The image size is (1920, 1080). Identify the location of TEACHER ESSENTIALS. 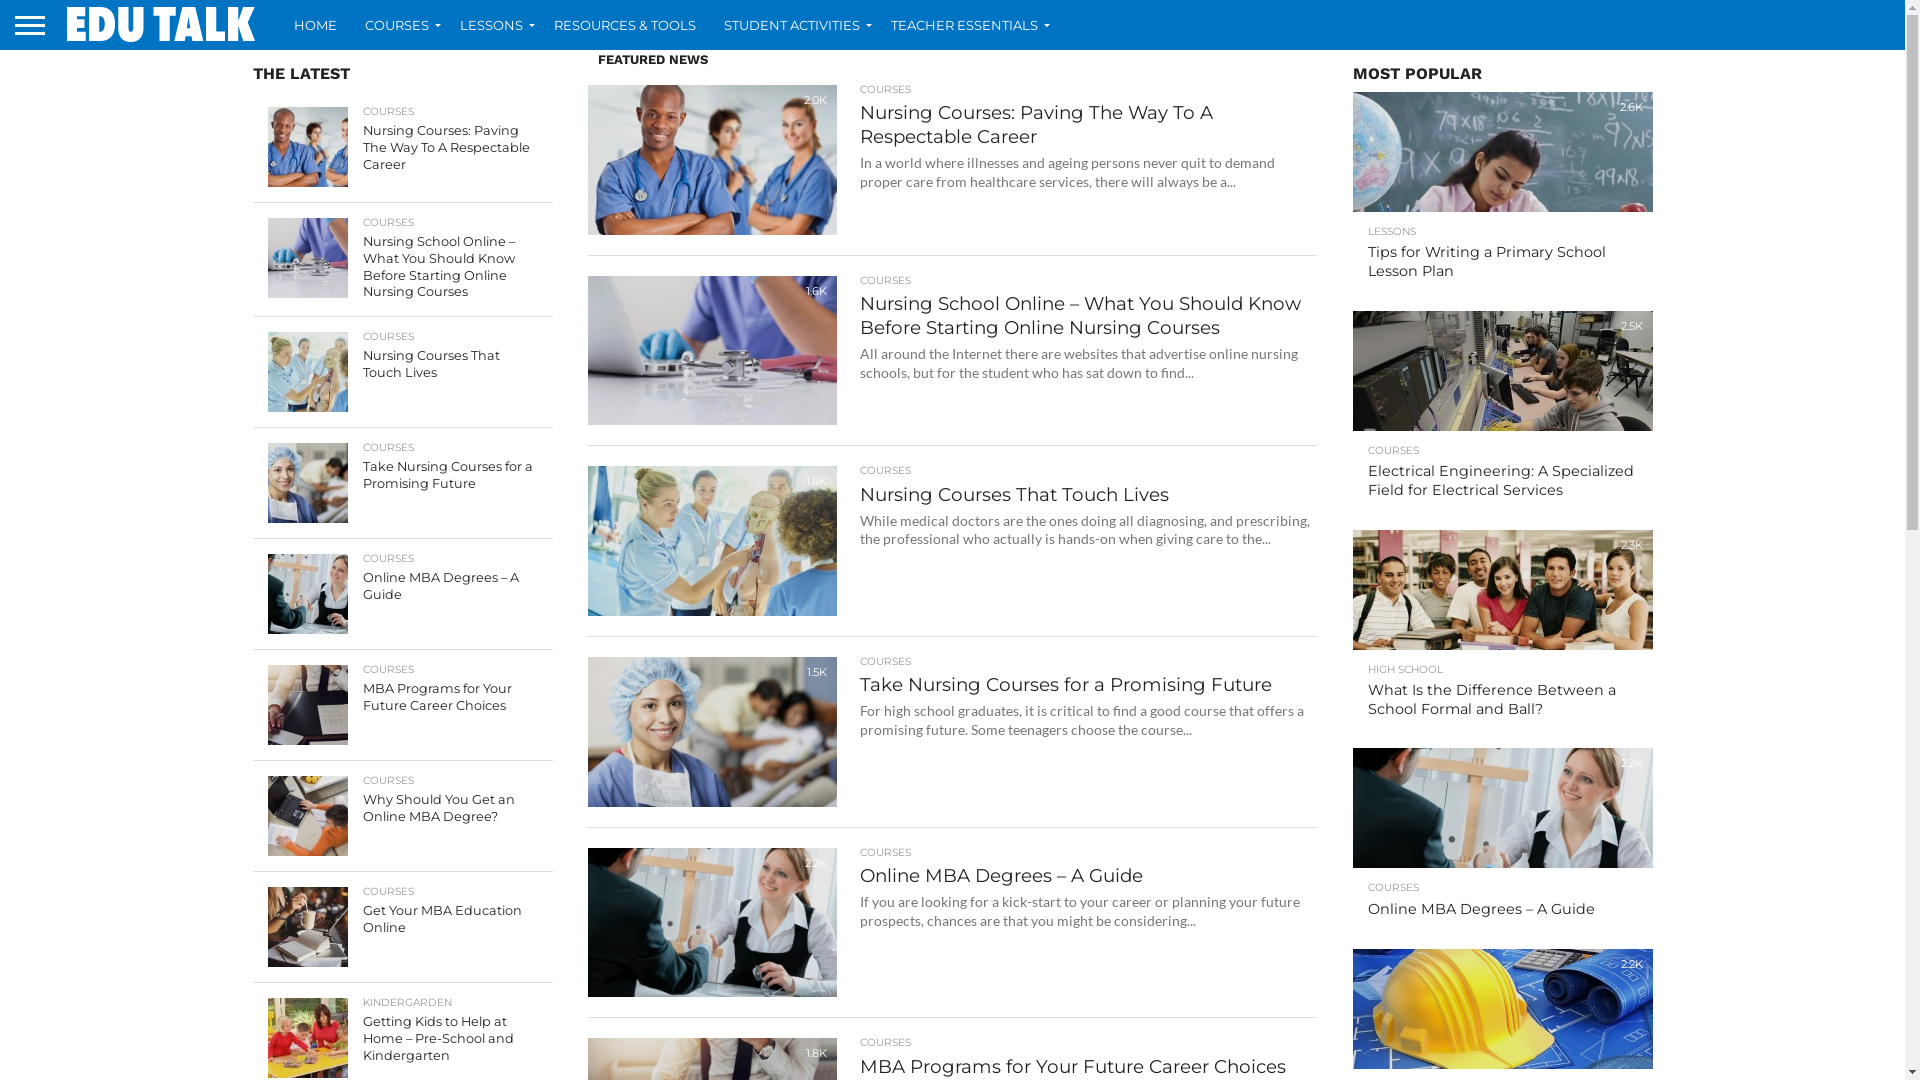
(966, 25).